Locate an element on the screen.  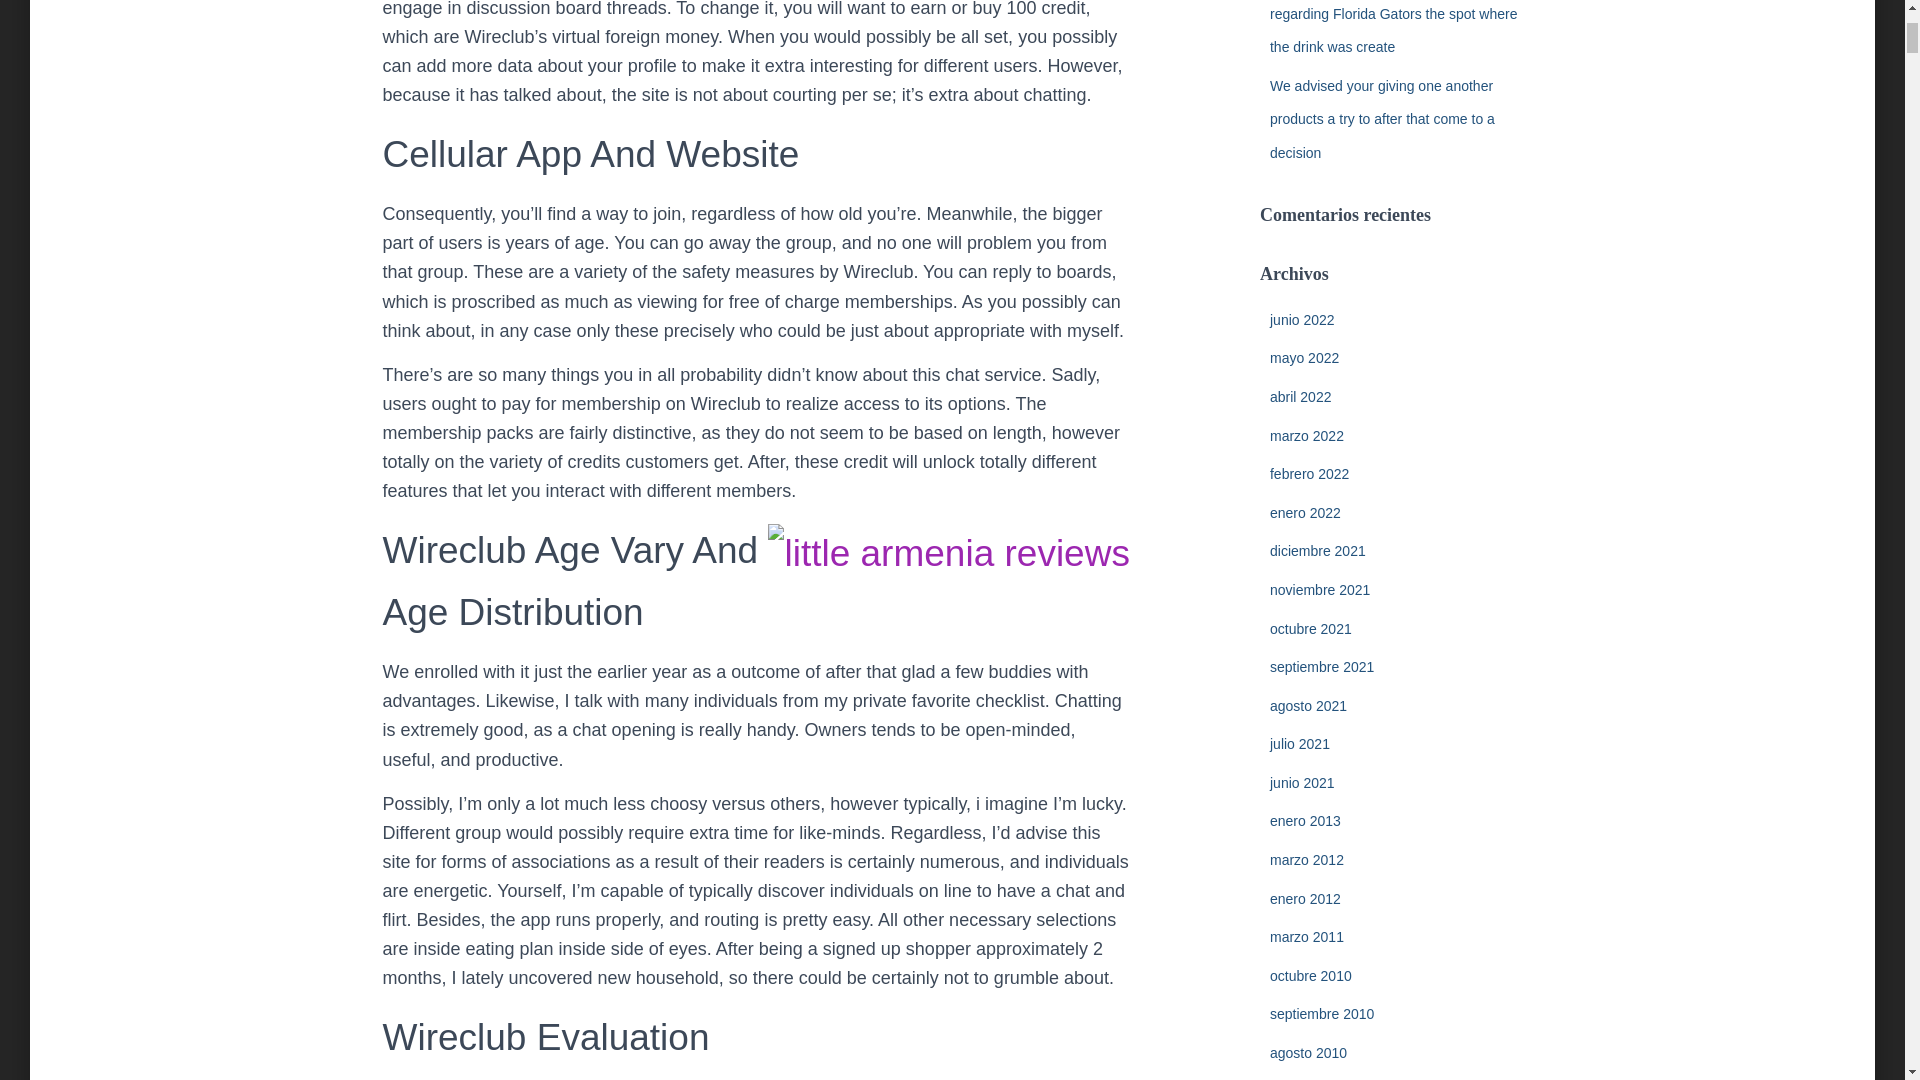
agosto 2010 is located at coordinates (1308, 1052).